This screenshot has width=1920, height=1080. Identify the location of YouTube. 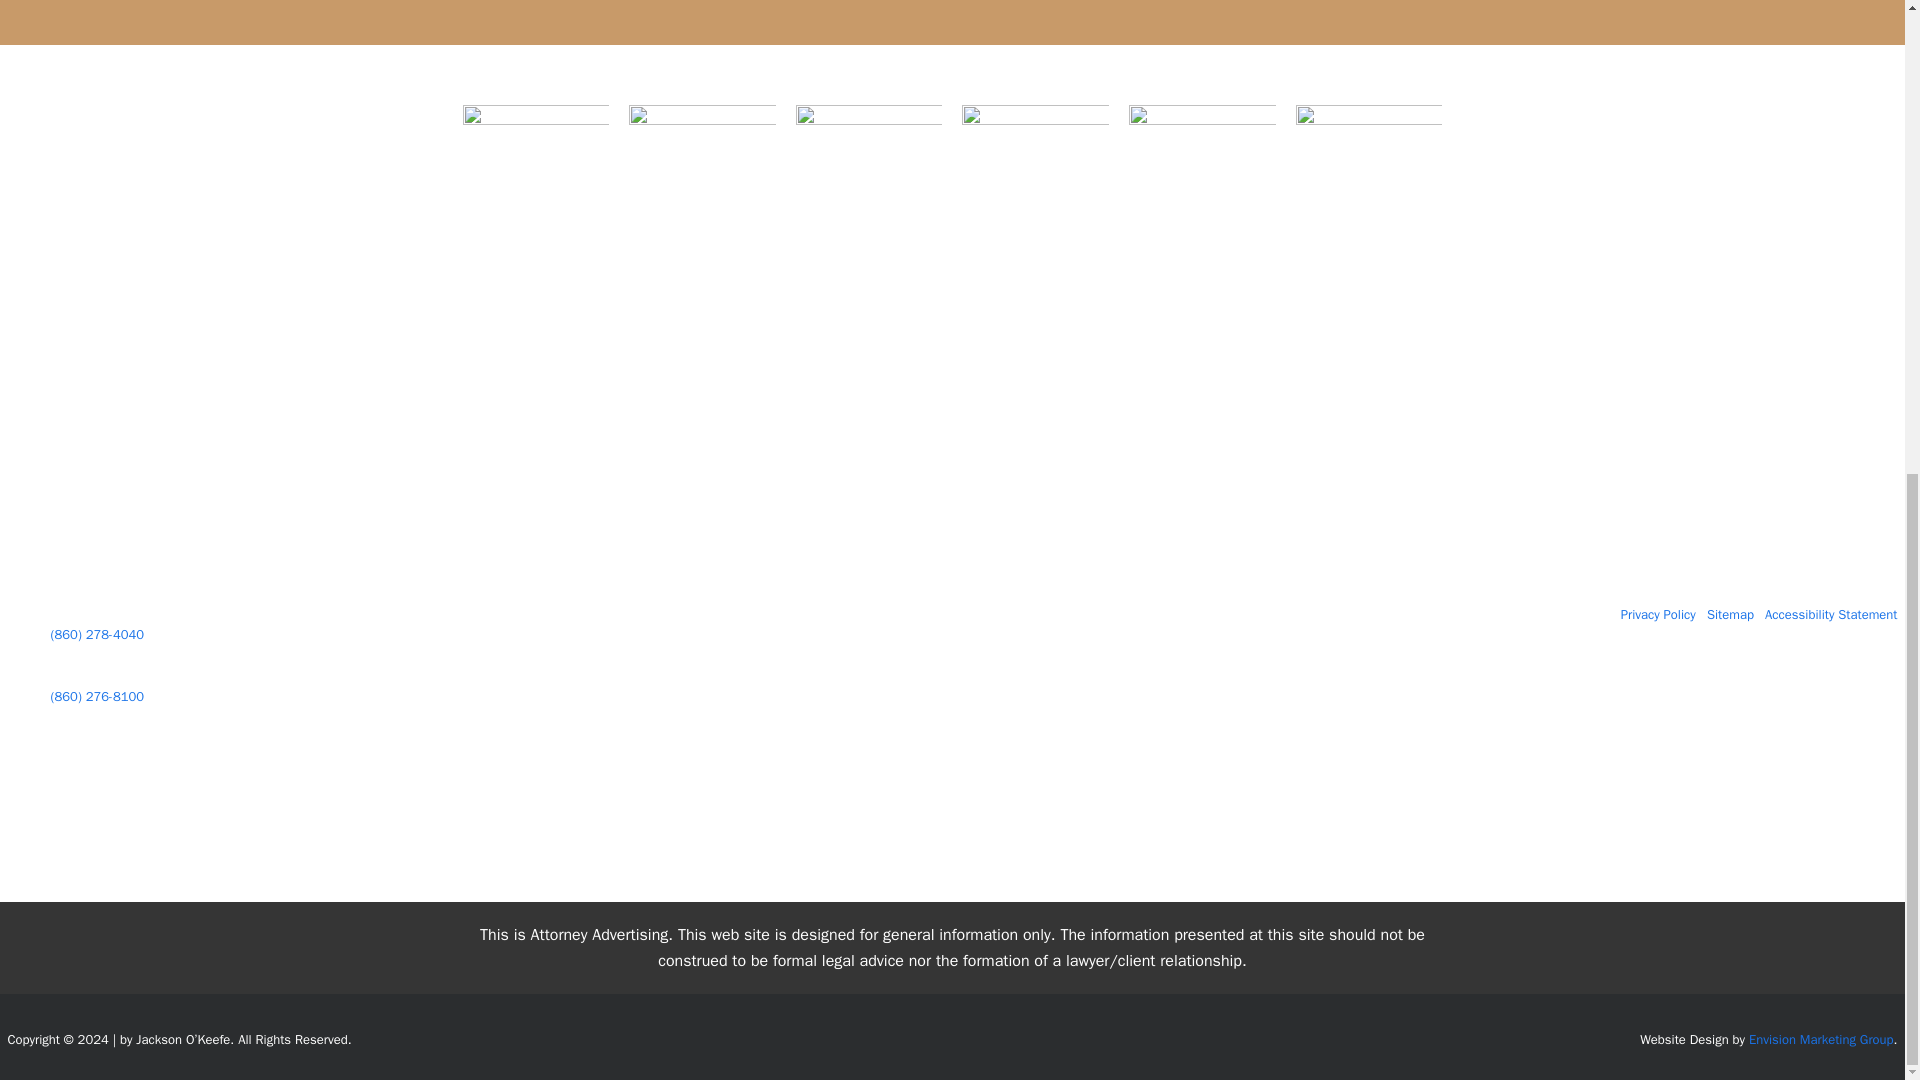
(1034, 791).